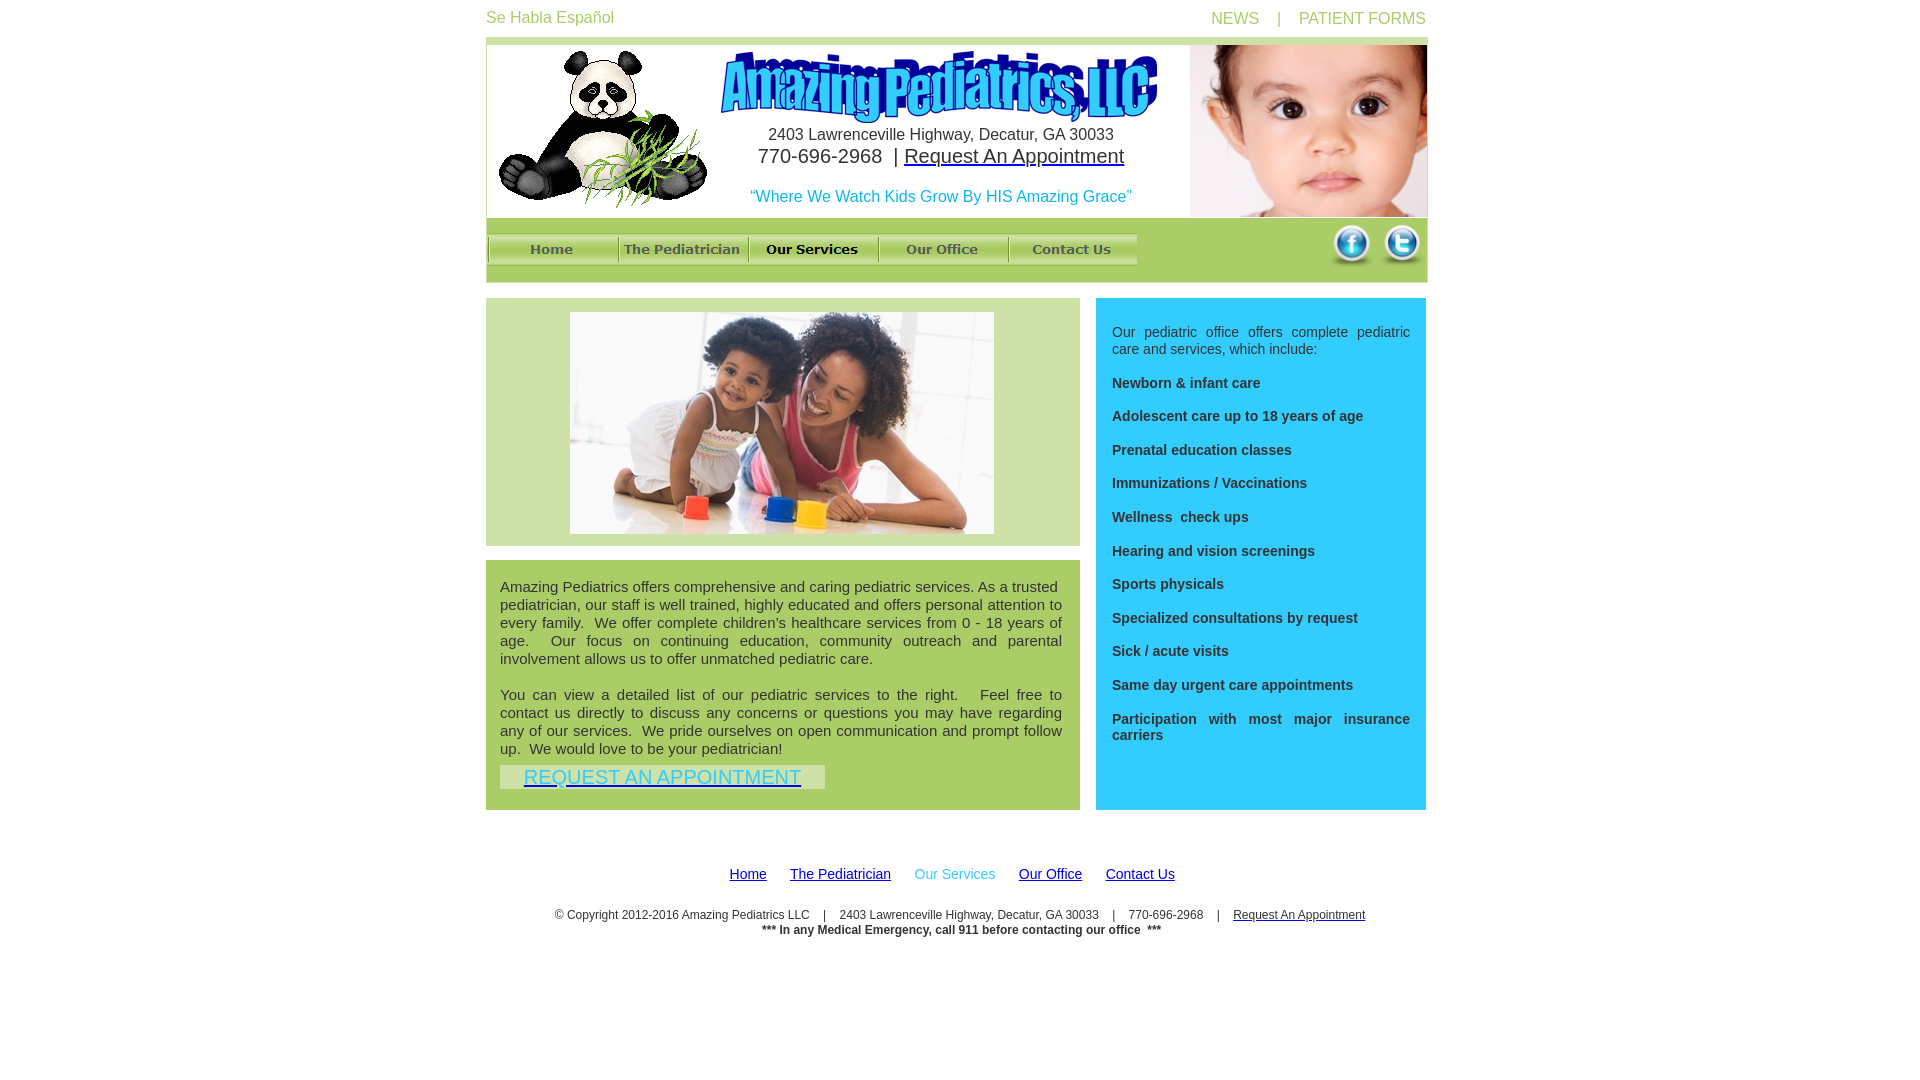 The height and width of the screenshot is (1080, 1920). Describe the element at coordinates (812, 249) in the screenshot. I see `Our Services` at that location.